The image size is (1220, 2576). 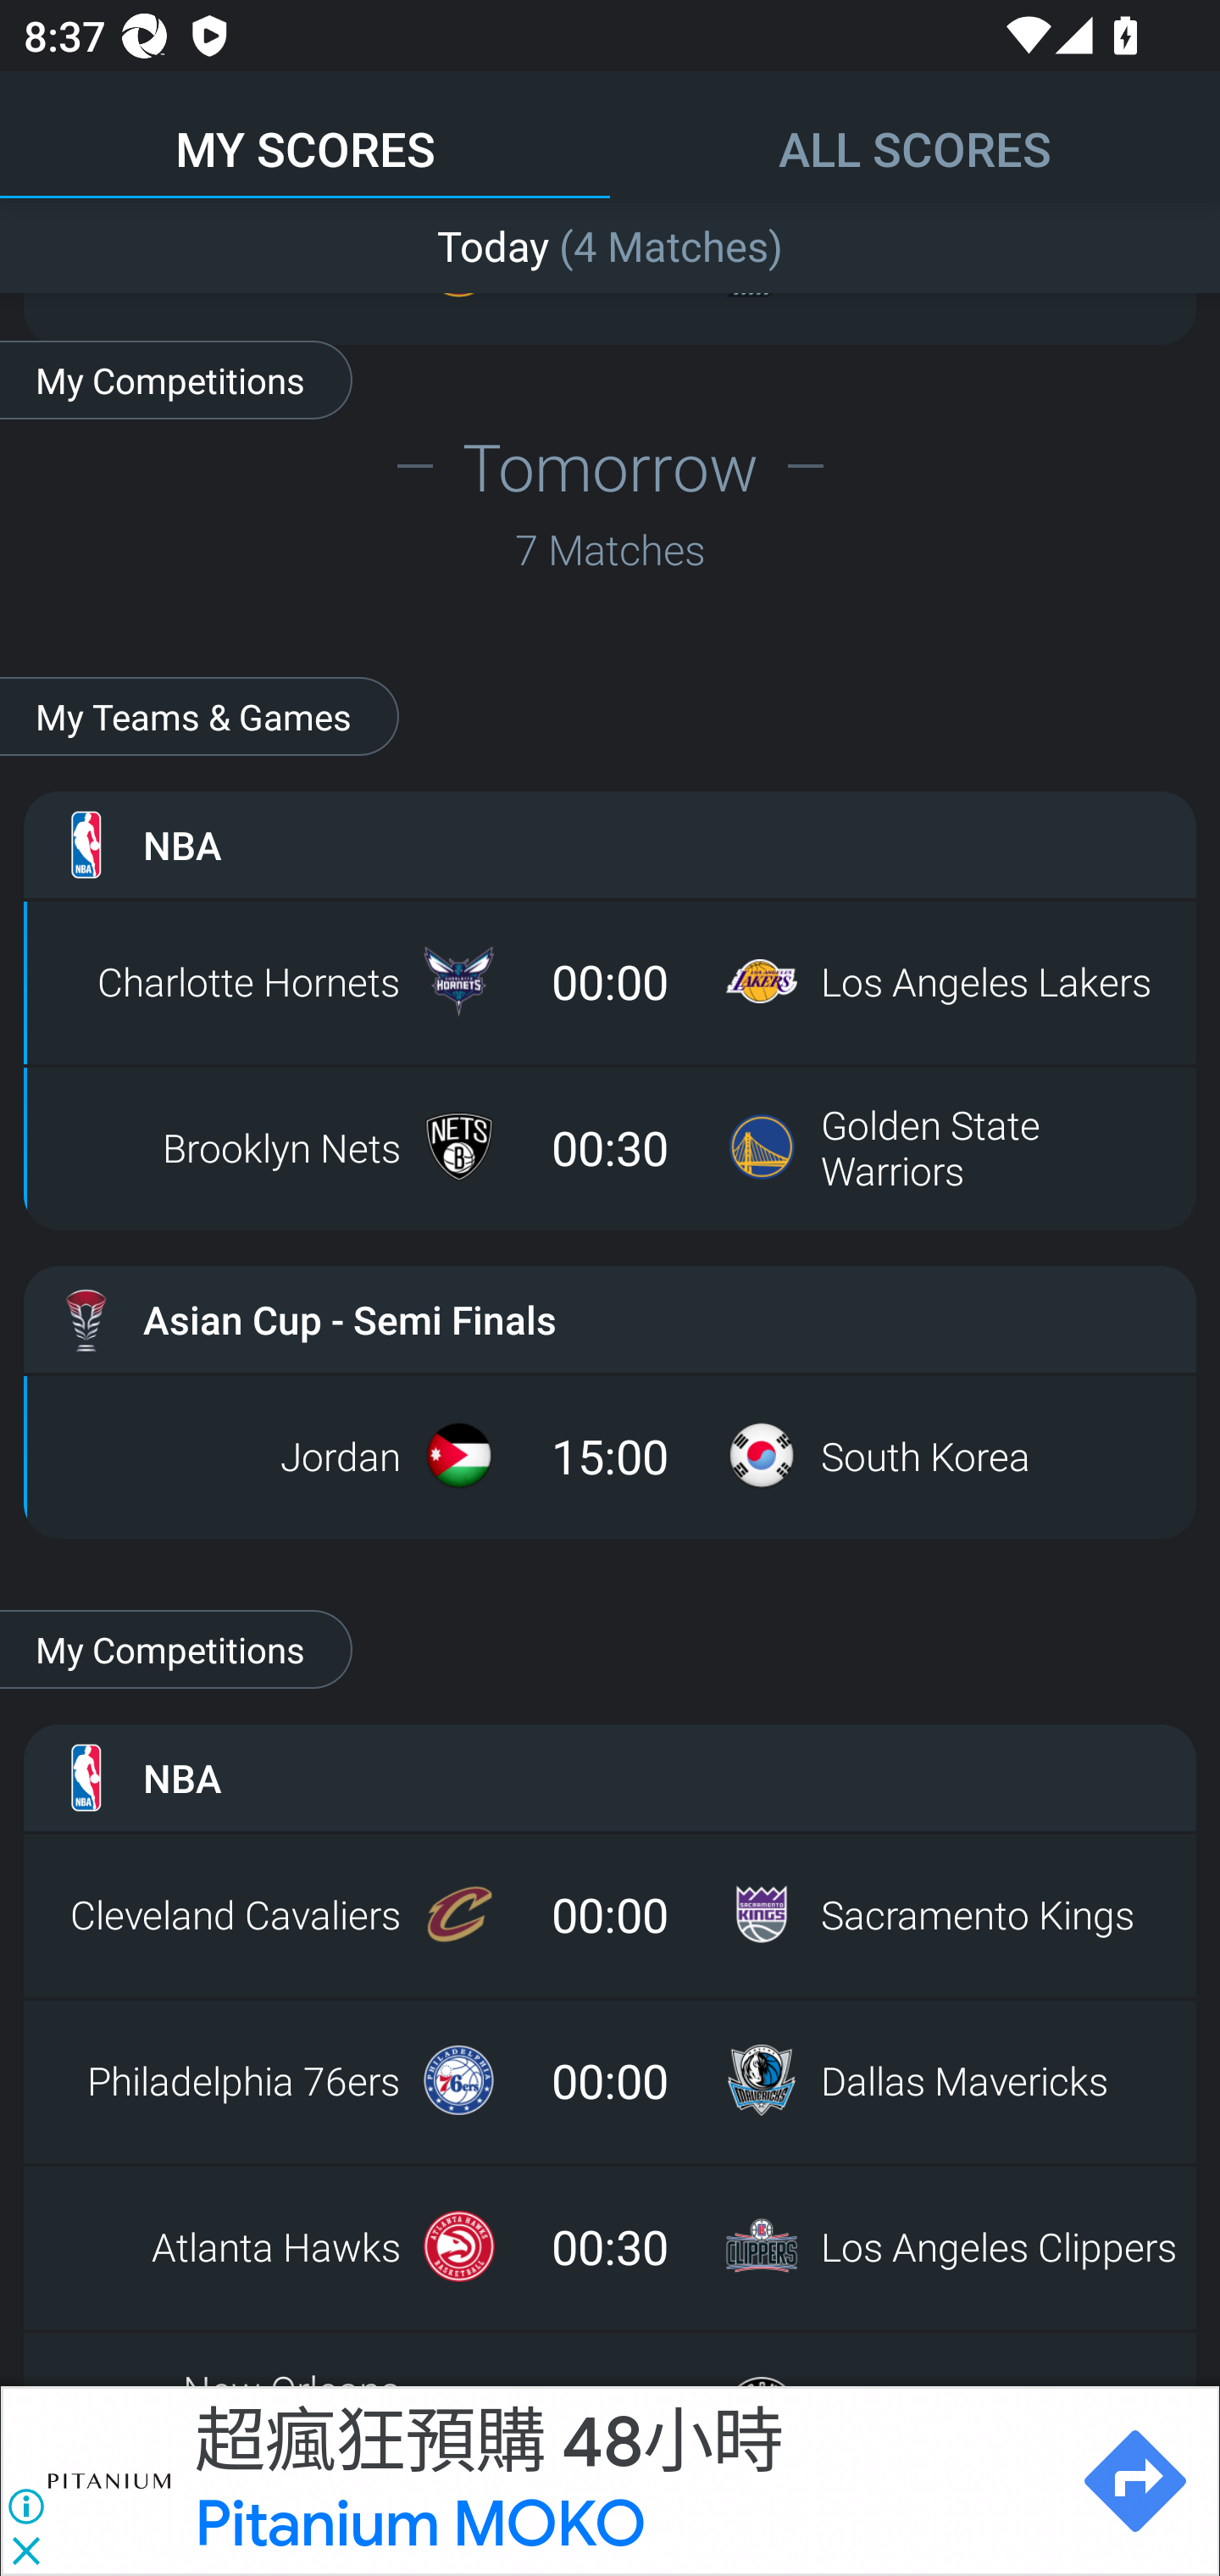 What do you see at coordinates (610, 1777) in the screenshot?
I see `NBA` at bounding box center [610, 1777].